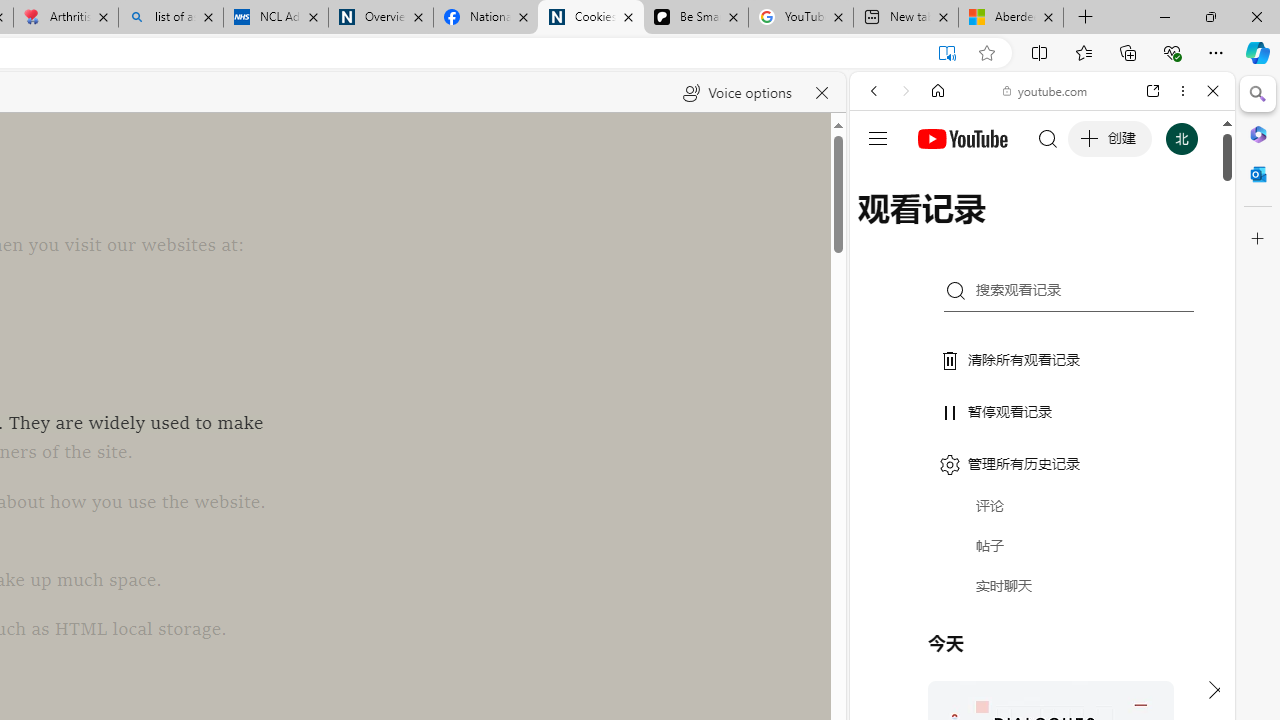 Image resolution: width=1280 pixels, height=720 pixels. What do you see at coordinates (590, 18) in the screenshot?
I see `Cookies` at bounding box center [590, 18].